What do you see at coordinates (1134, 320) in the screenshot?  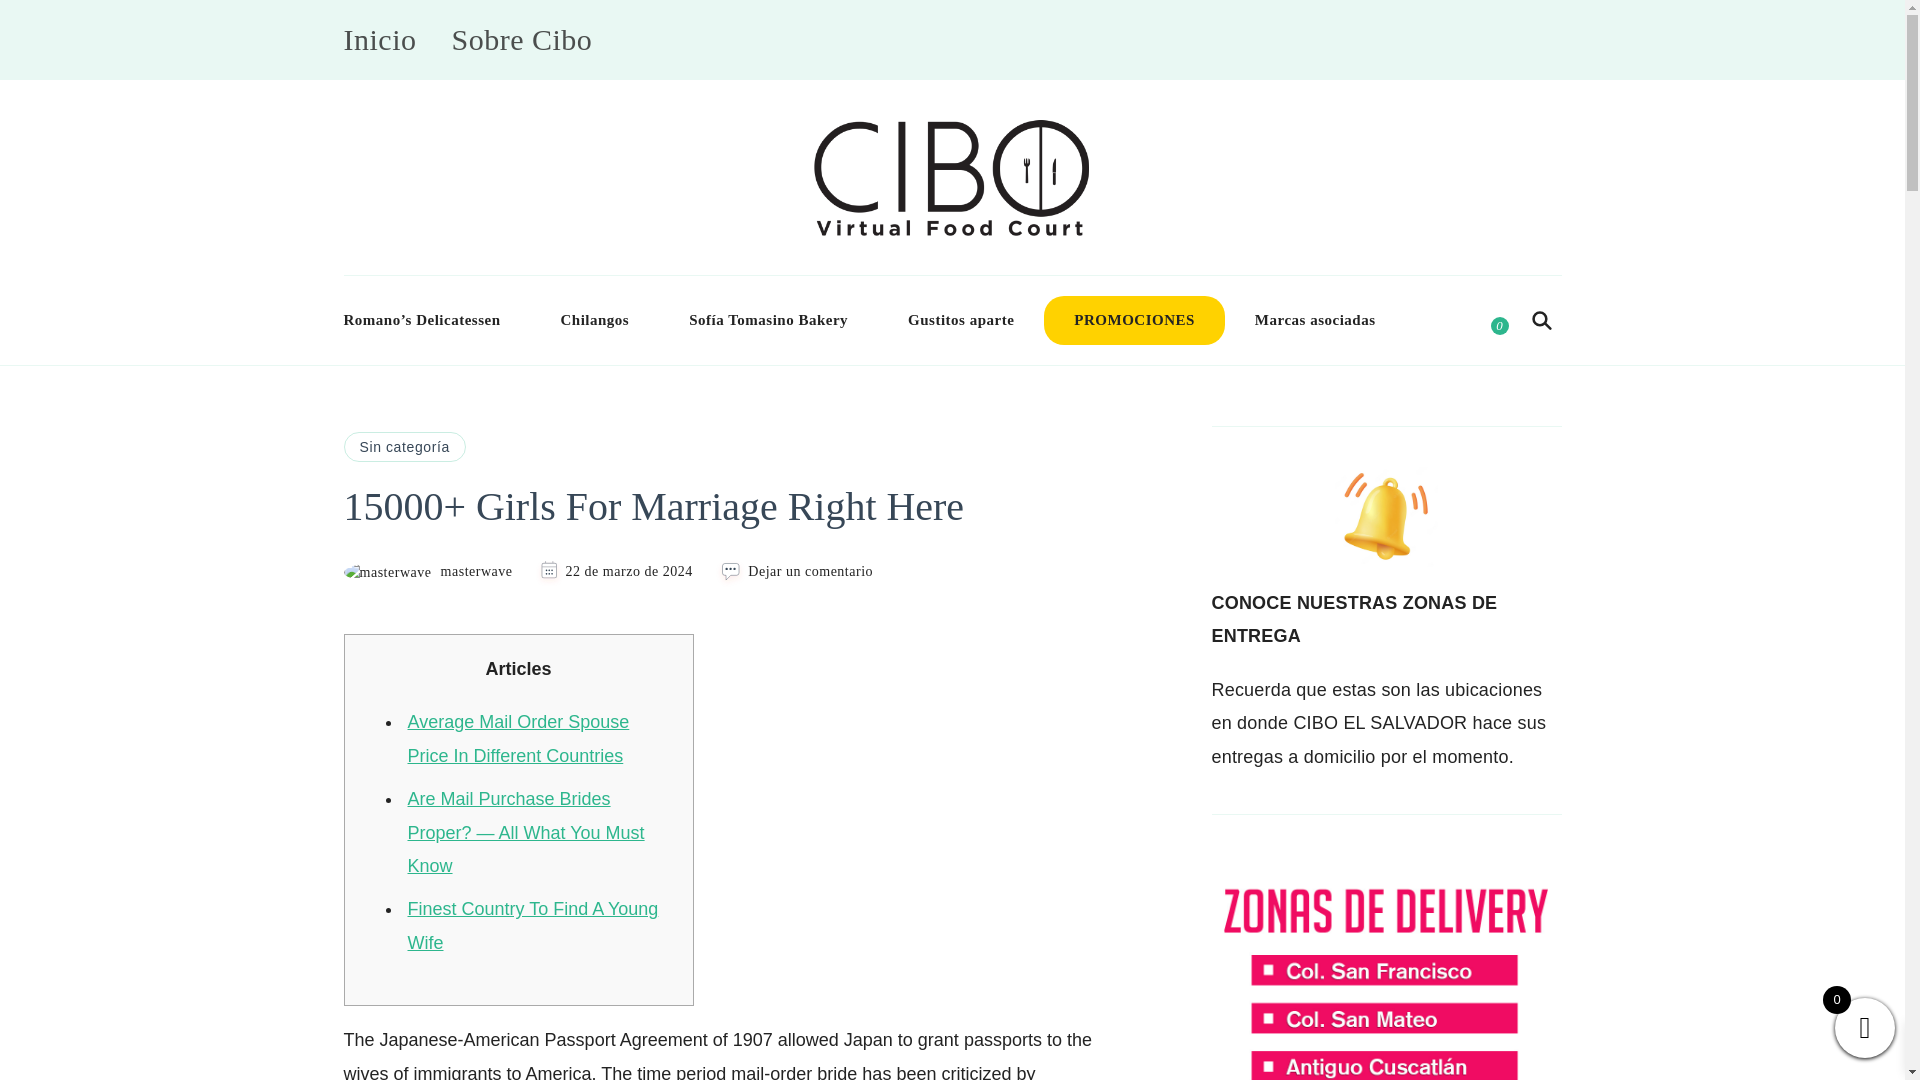 I see `PROMOCIONES` at bounding box center [1134, 320].